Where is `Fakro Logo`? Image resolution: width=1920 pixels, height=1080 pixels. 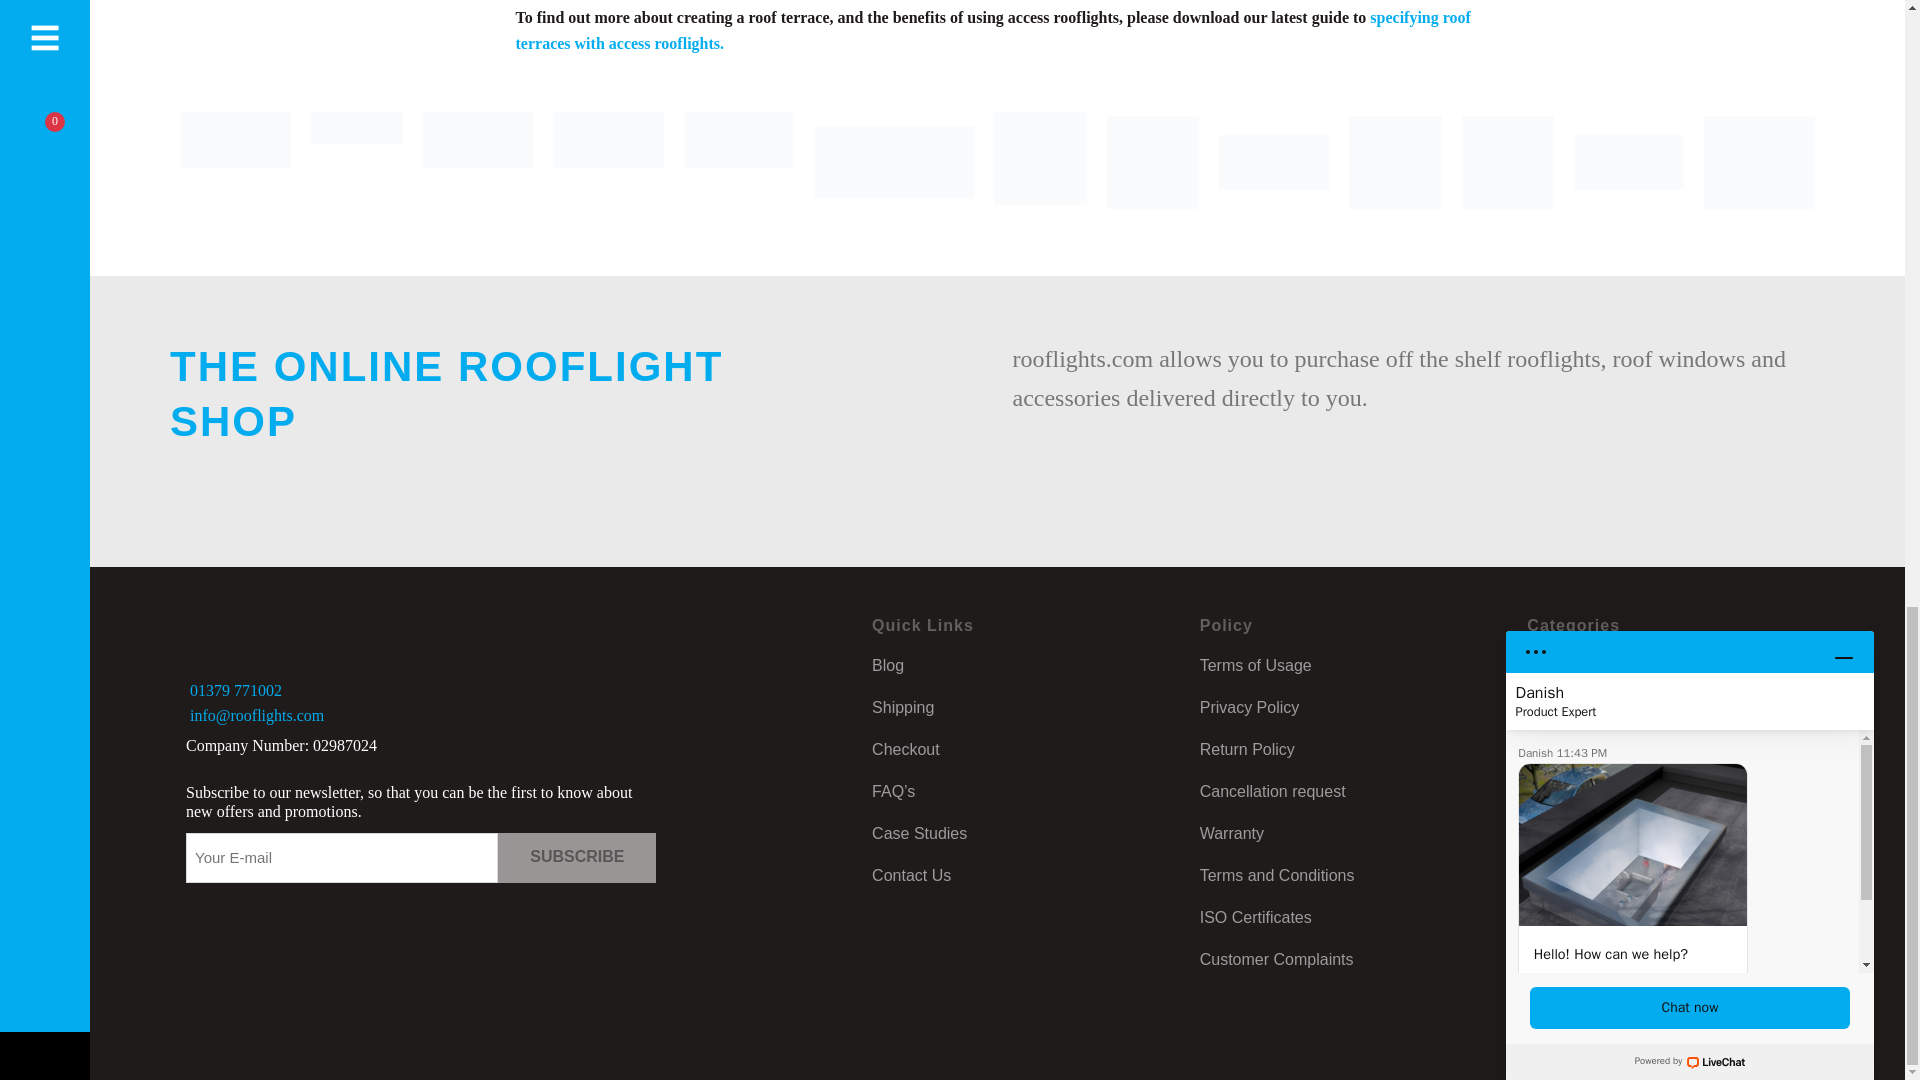 Fakro Logo is located at coordinates (608, 162).